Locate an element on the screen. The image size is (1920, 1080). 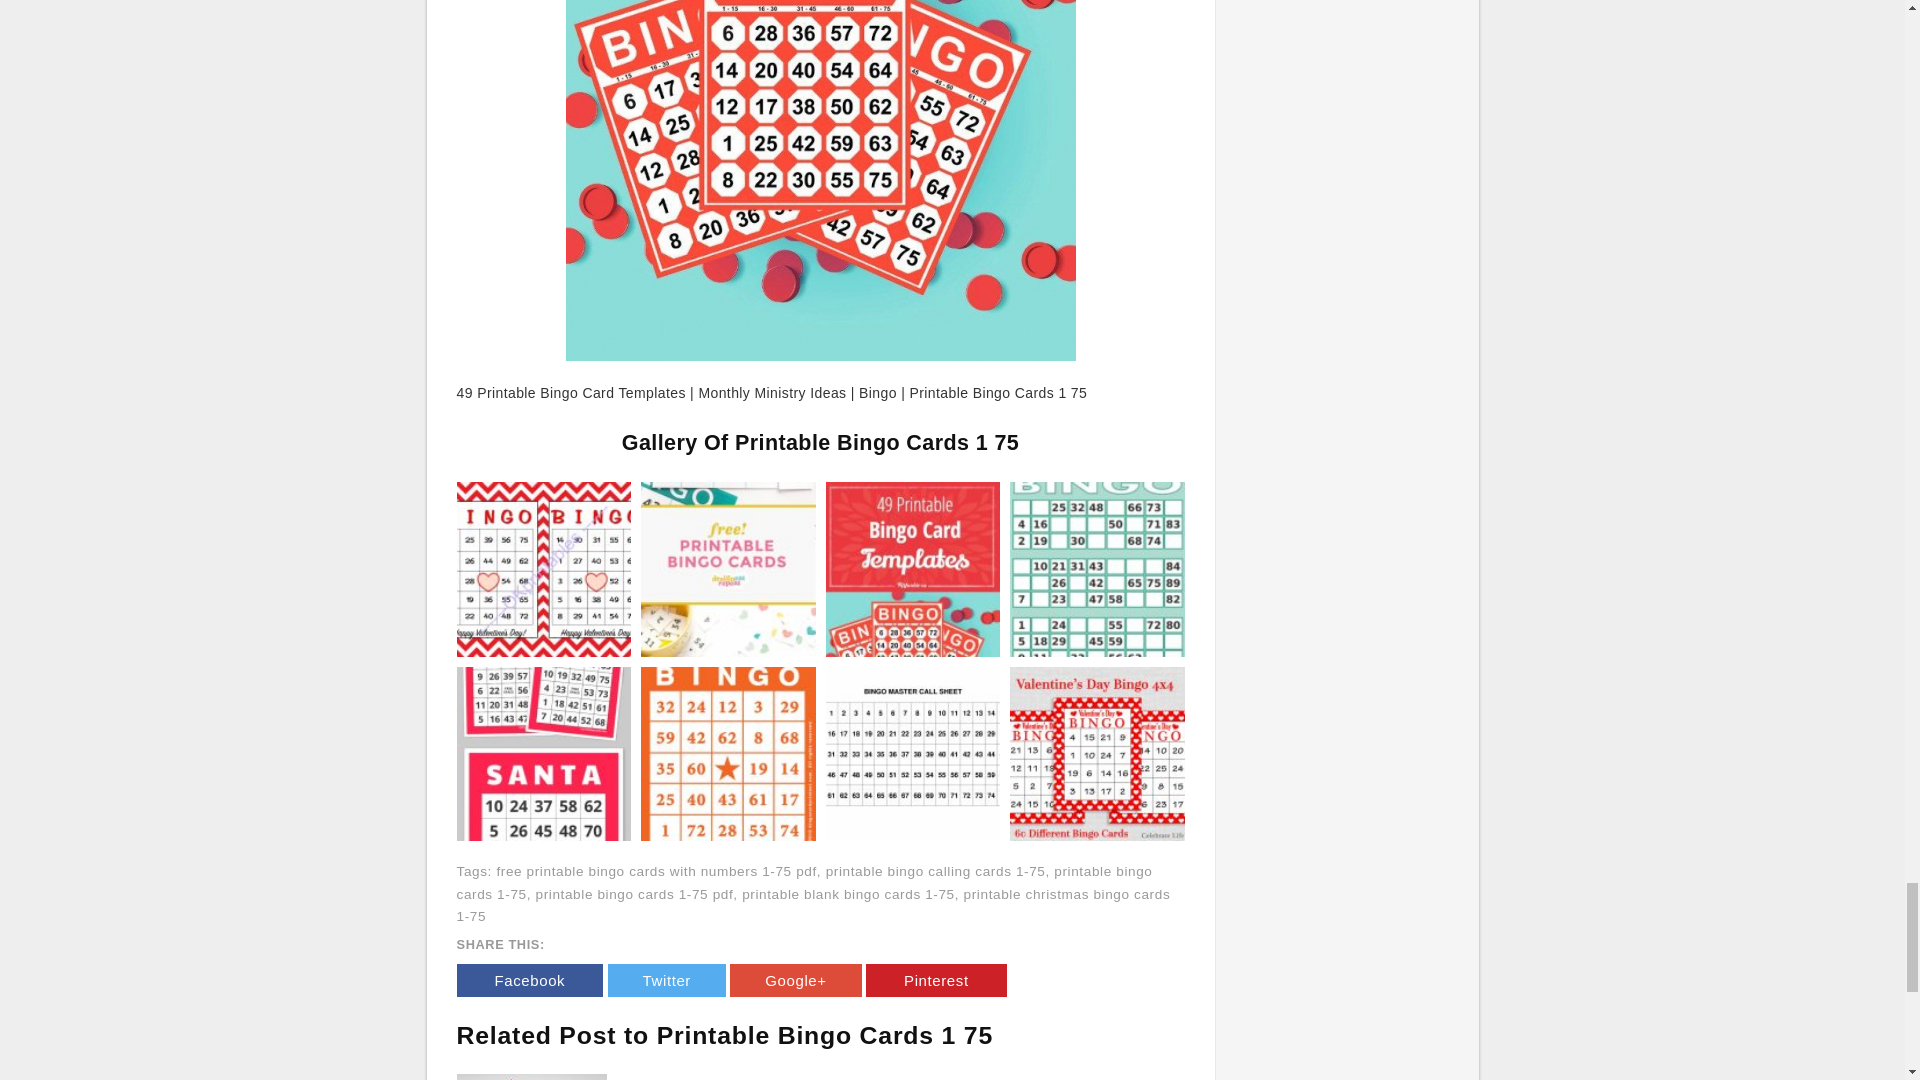
printable christmas bingo cards 1-75 is located at coordinates (812, 905).